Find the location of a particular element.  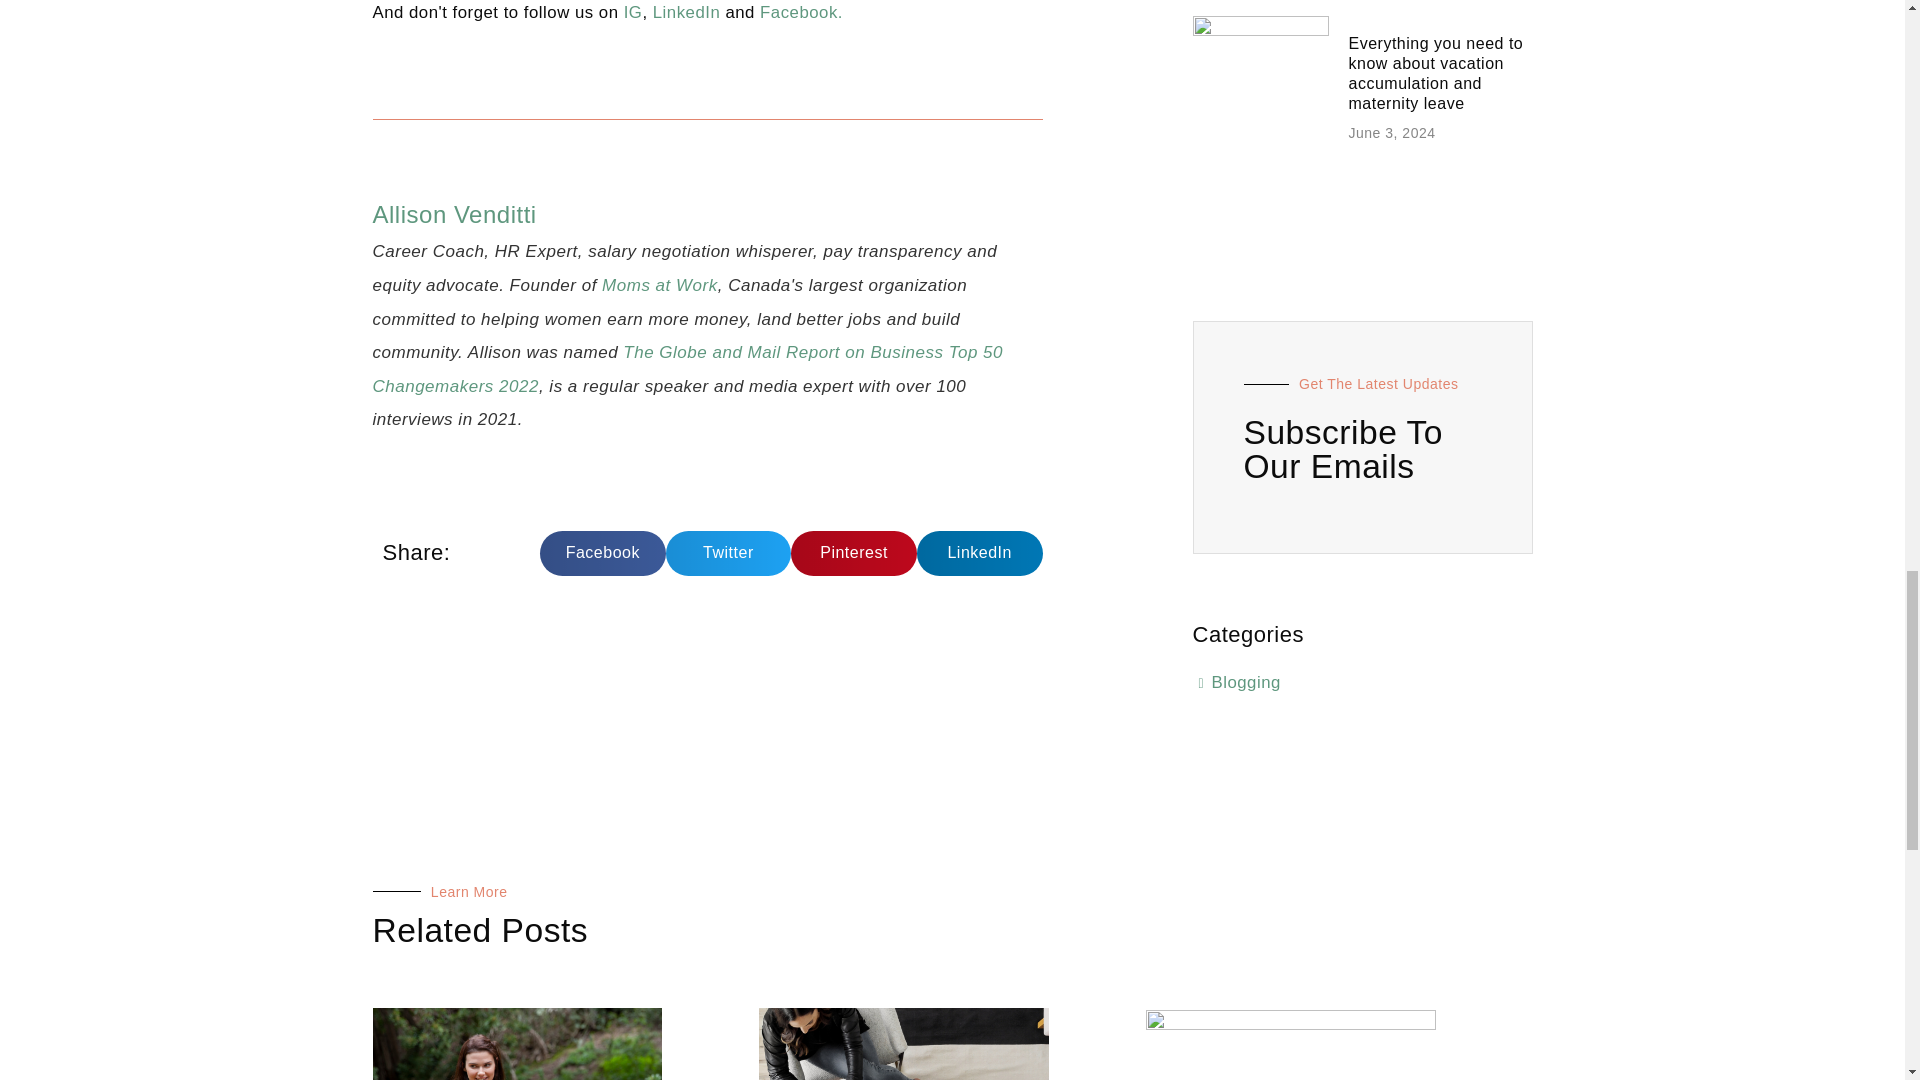

Facebook. is located at coordinates (801, 12).